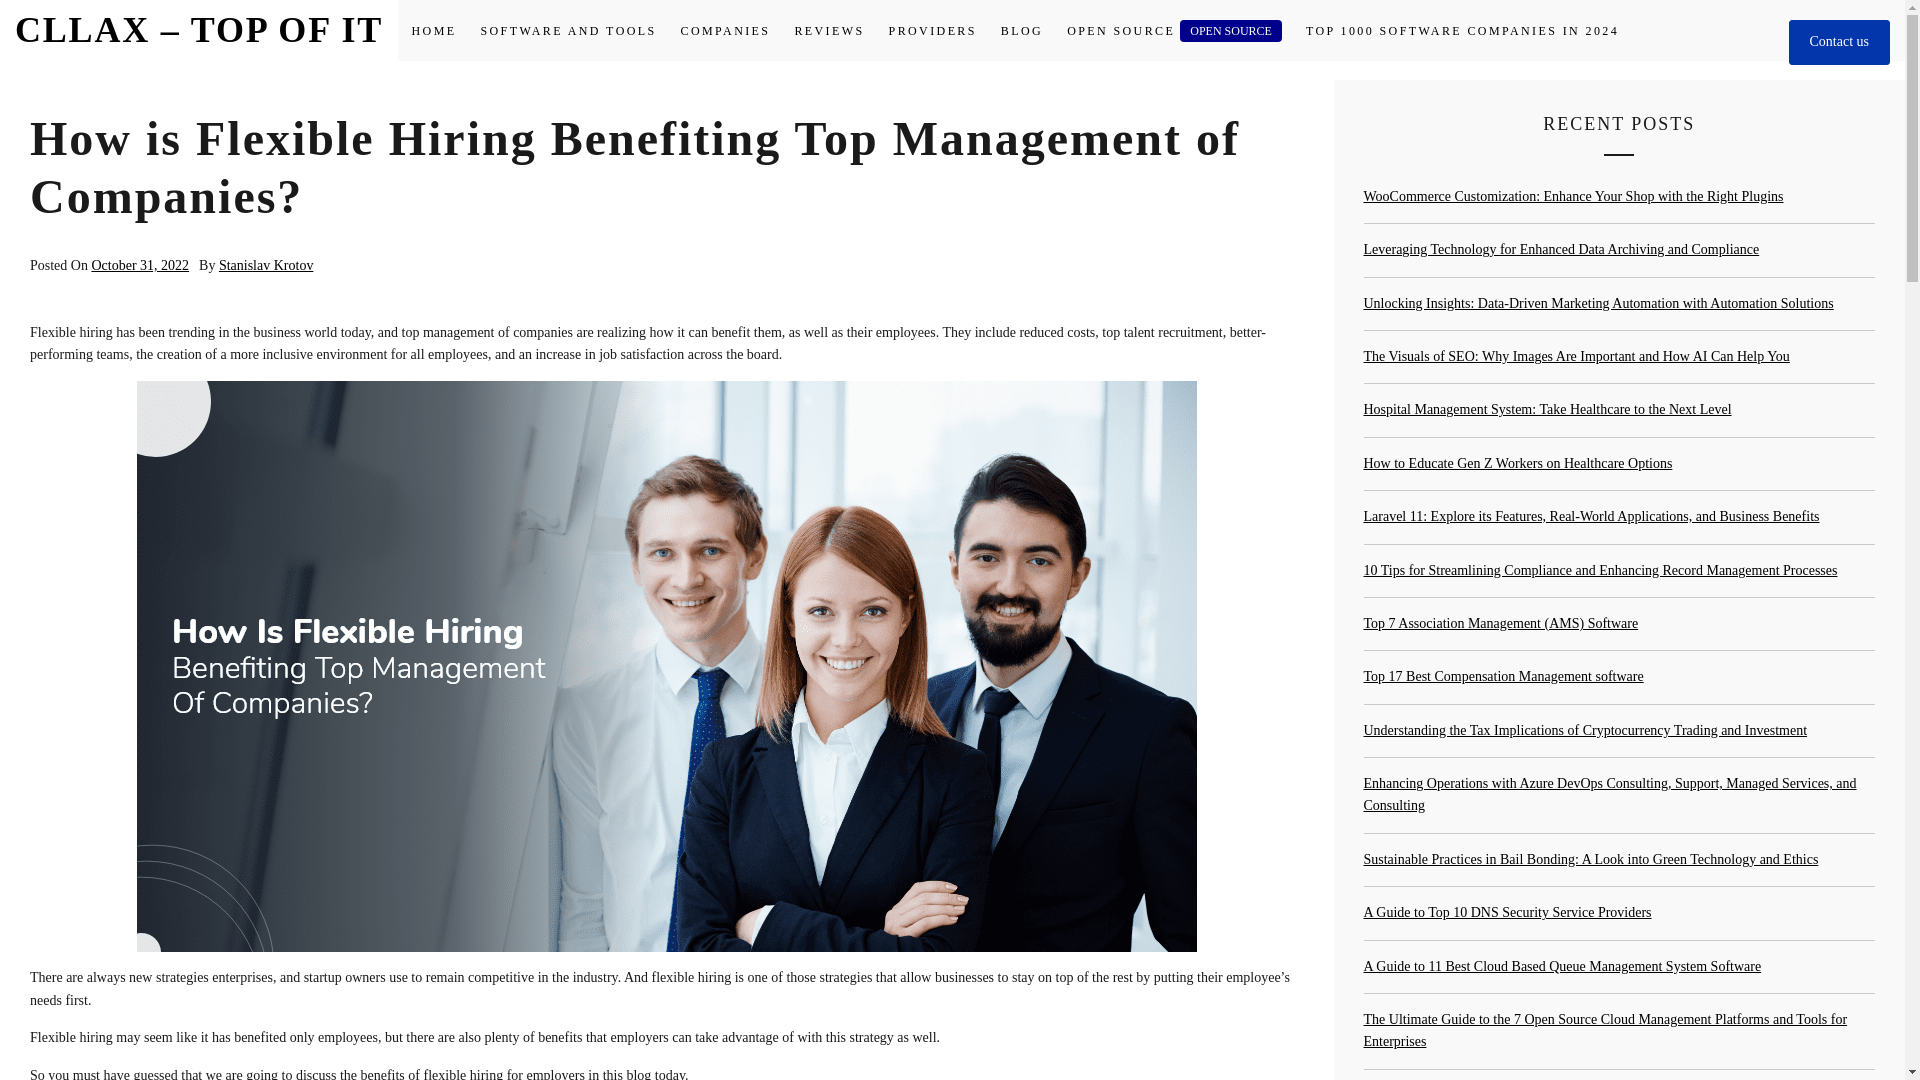 This screenshot has height=1080, width=1920. I want to click on PROVIDERS, so click(932, 31).